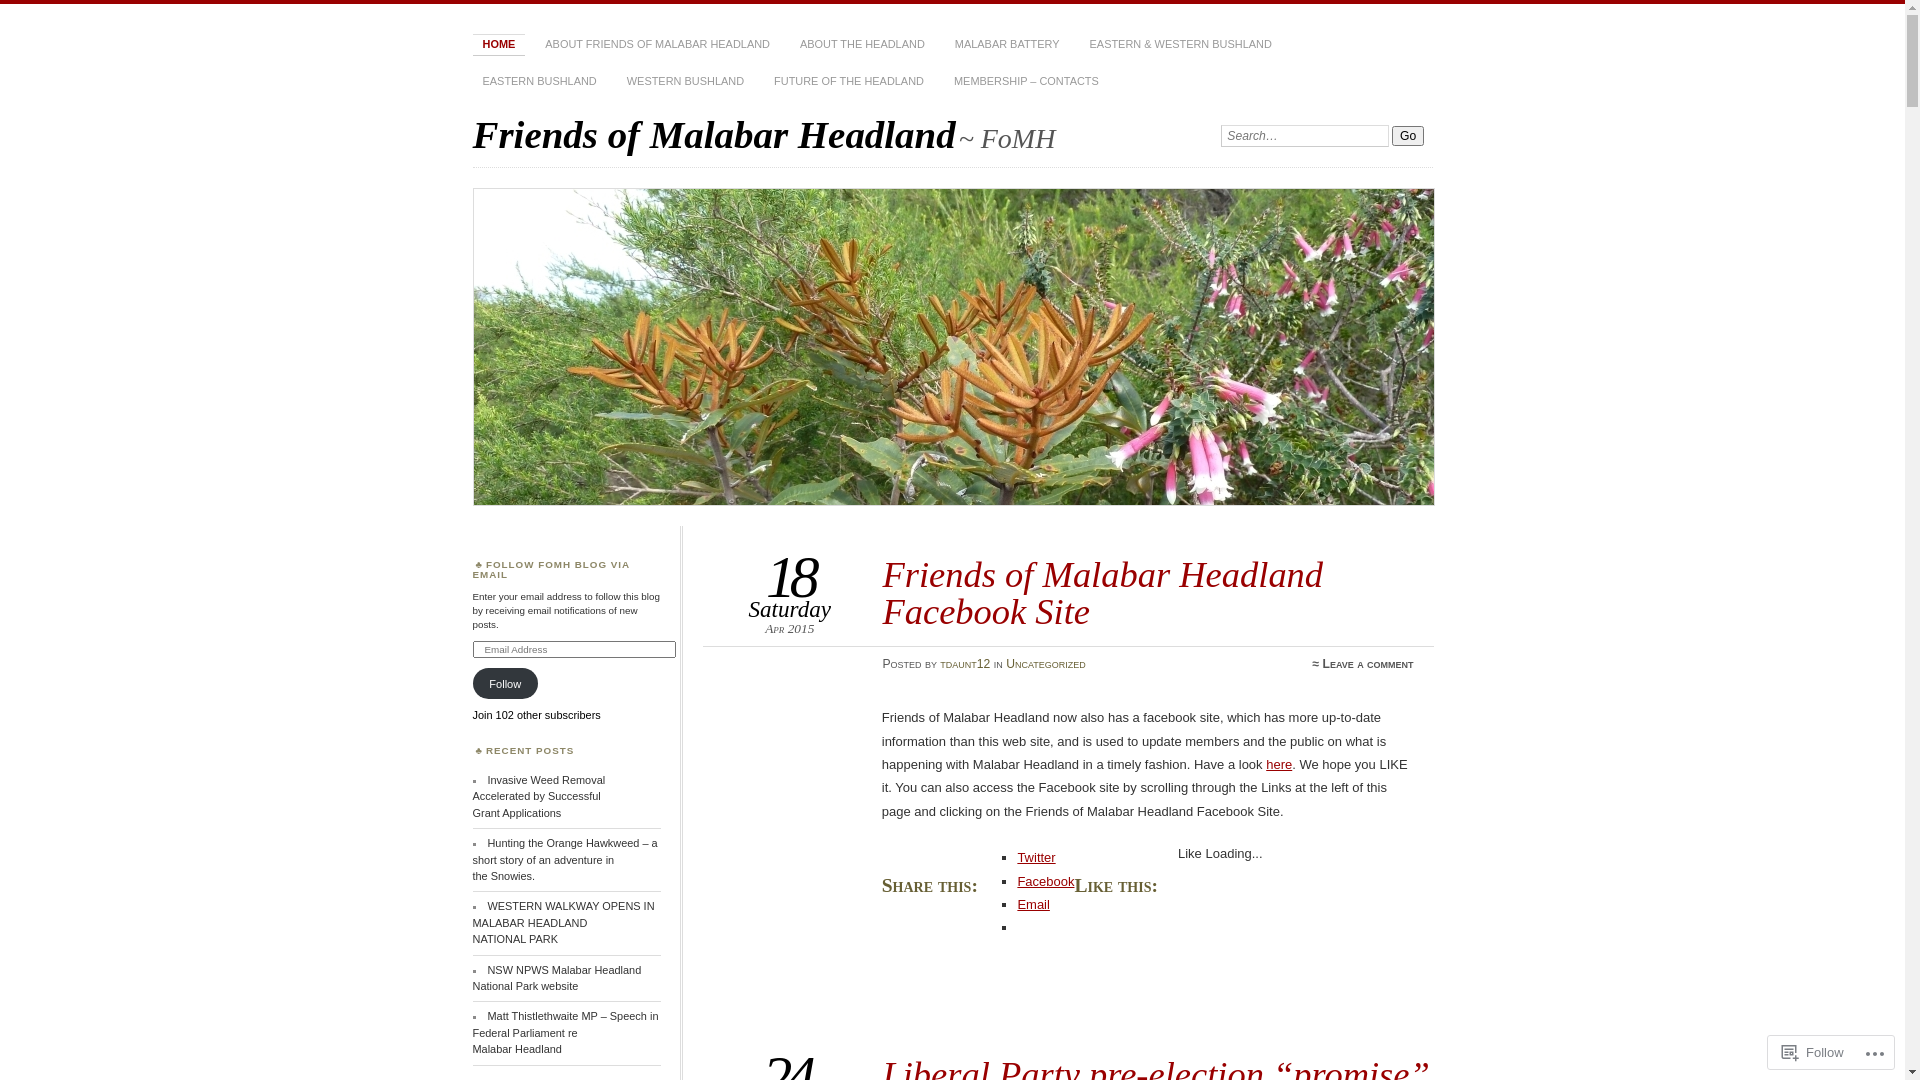 The height and width of the screenshot is (1080, 1920). I want to click on Friends of Malabar Headland, so click(953, 347).